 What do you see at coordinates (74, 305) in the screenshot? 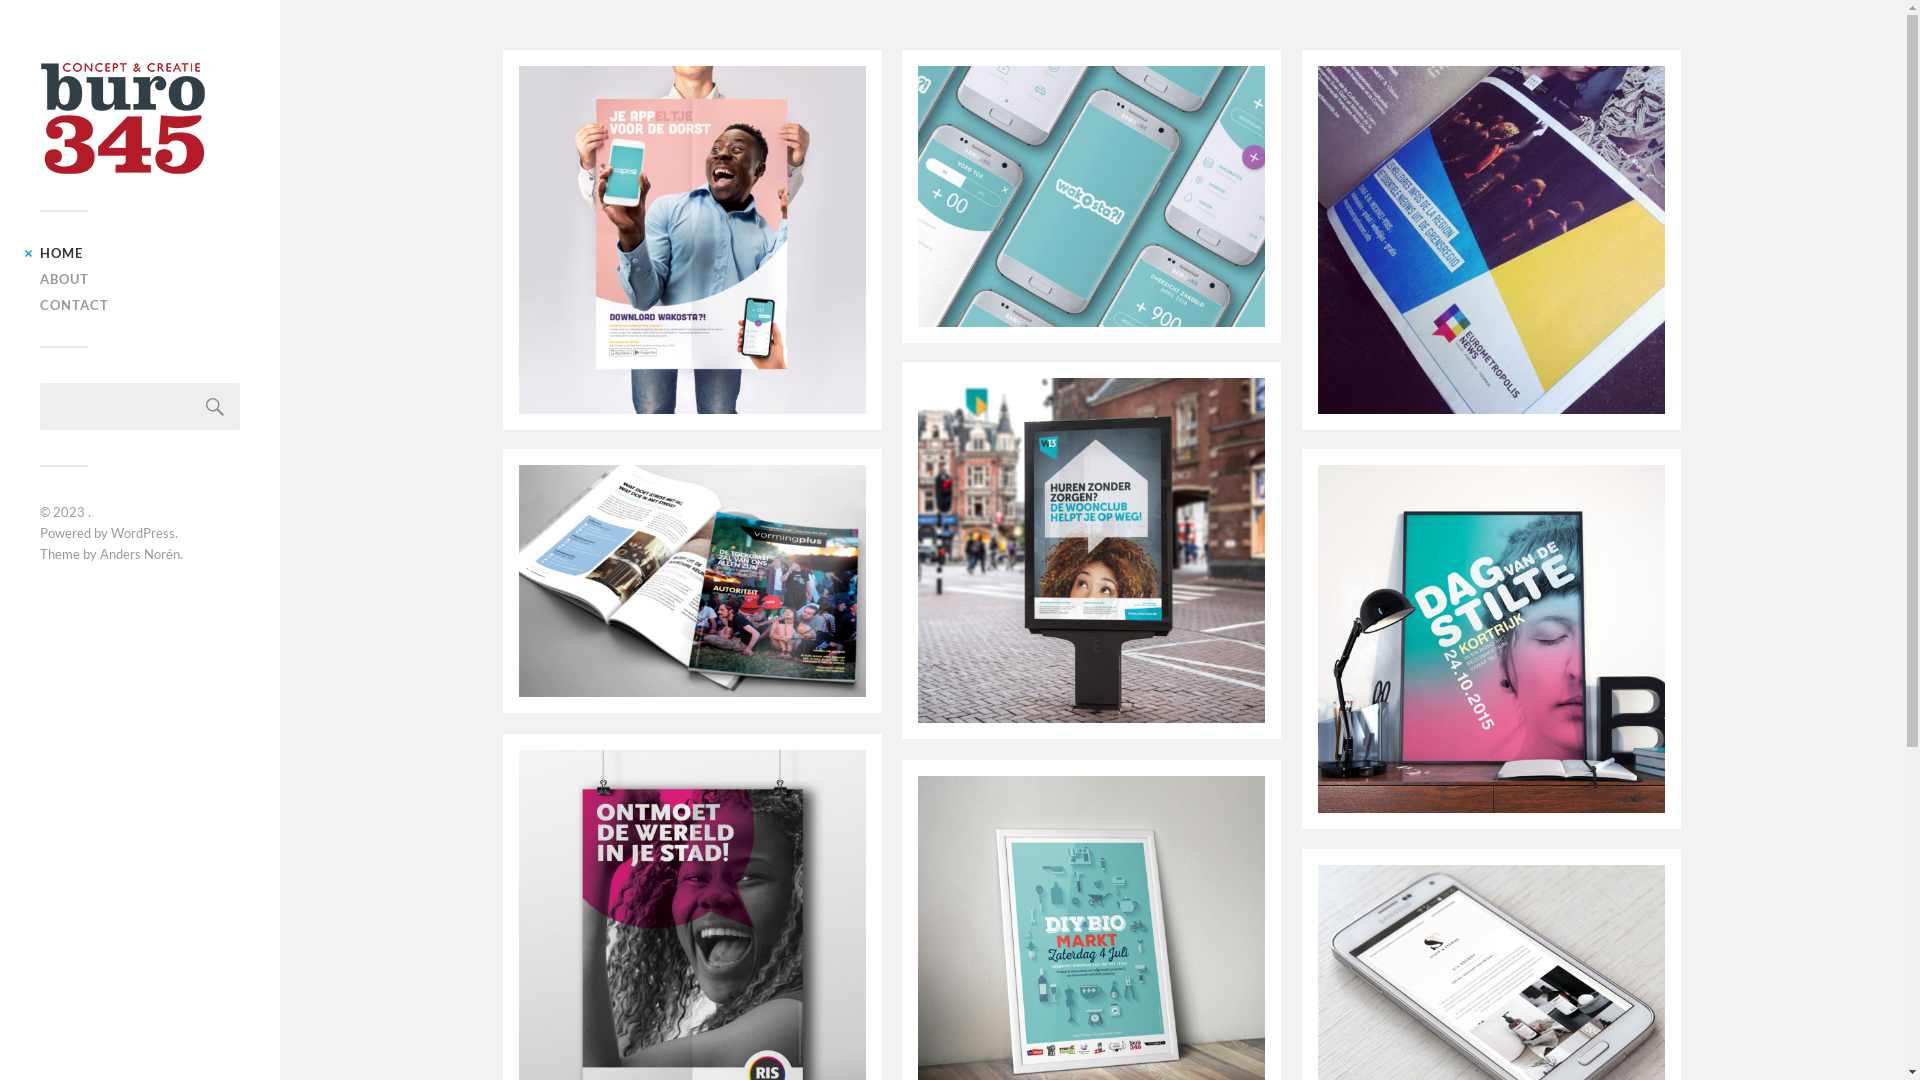
I see `CONTACT` at bounding box center [74, 305].